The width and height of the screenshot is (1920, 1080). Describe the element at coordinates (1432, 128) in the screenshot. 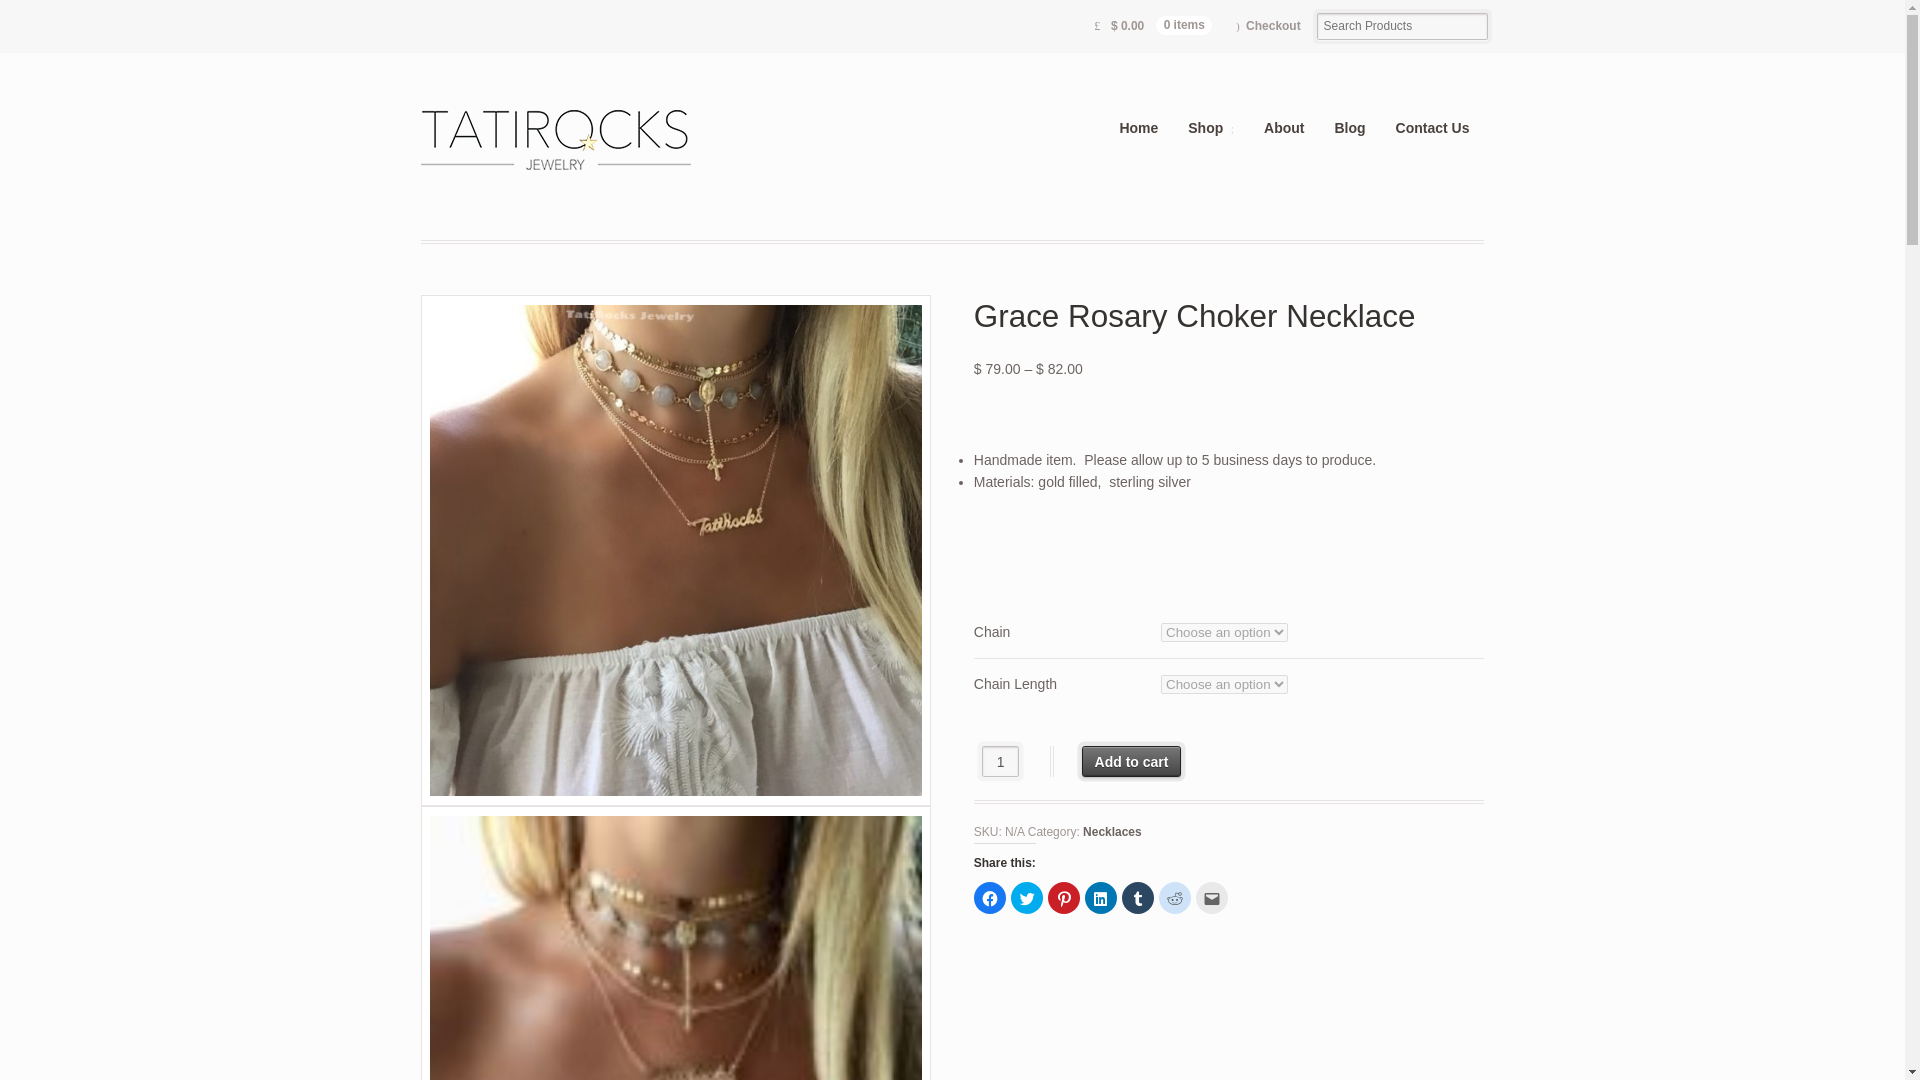

I see `Contact Us` at that location.